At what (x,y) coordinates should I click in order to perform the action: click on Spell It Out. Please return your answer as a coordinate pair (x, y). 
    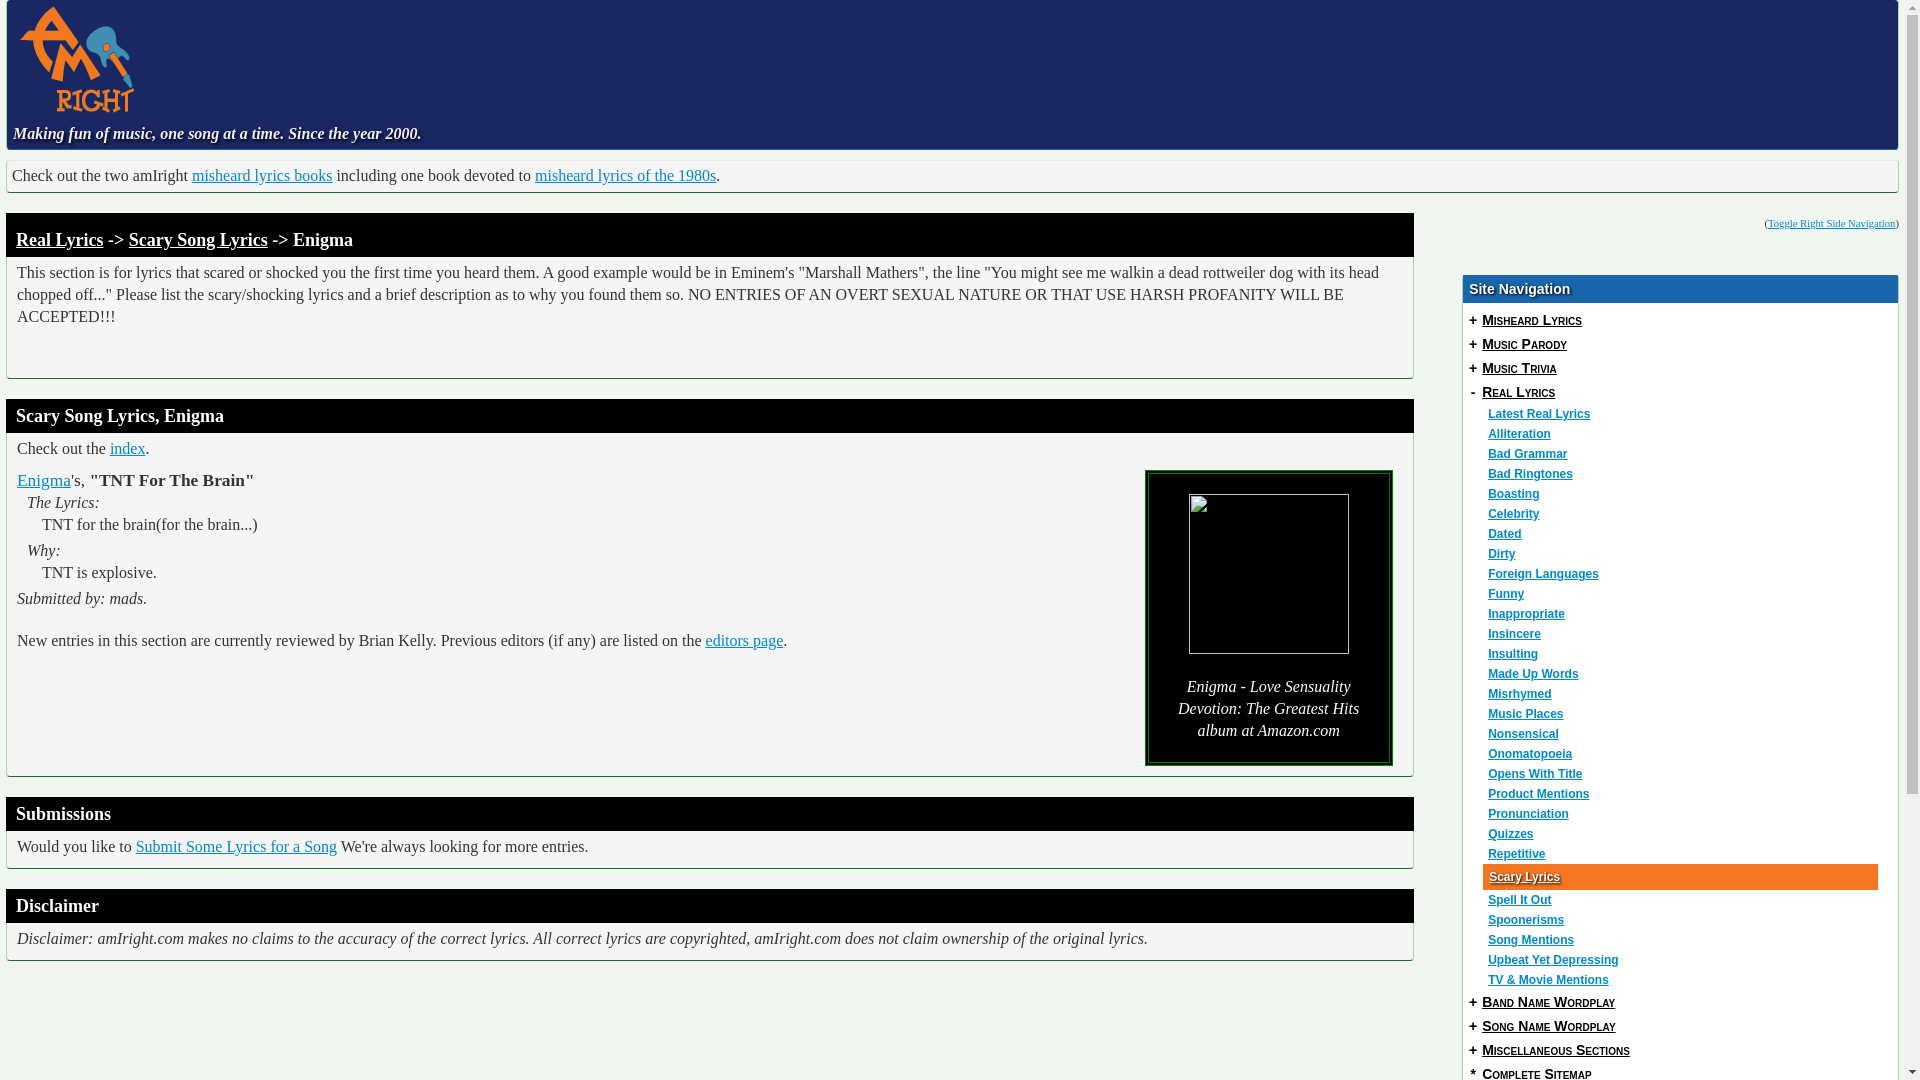
    Looking at the image, I should click on (1682, 900).